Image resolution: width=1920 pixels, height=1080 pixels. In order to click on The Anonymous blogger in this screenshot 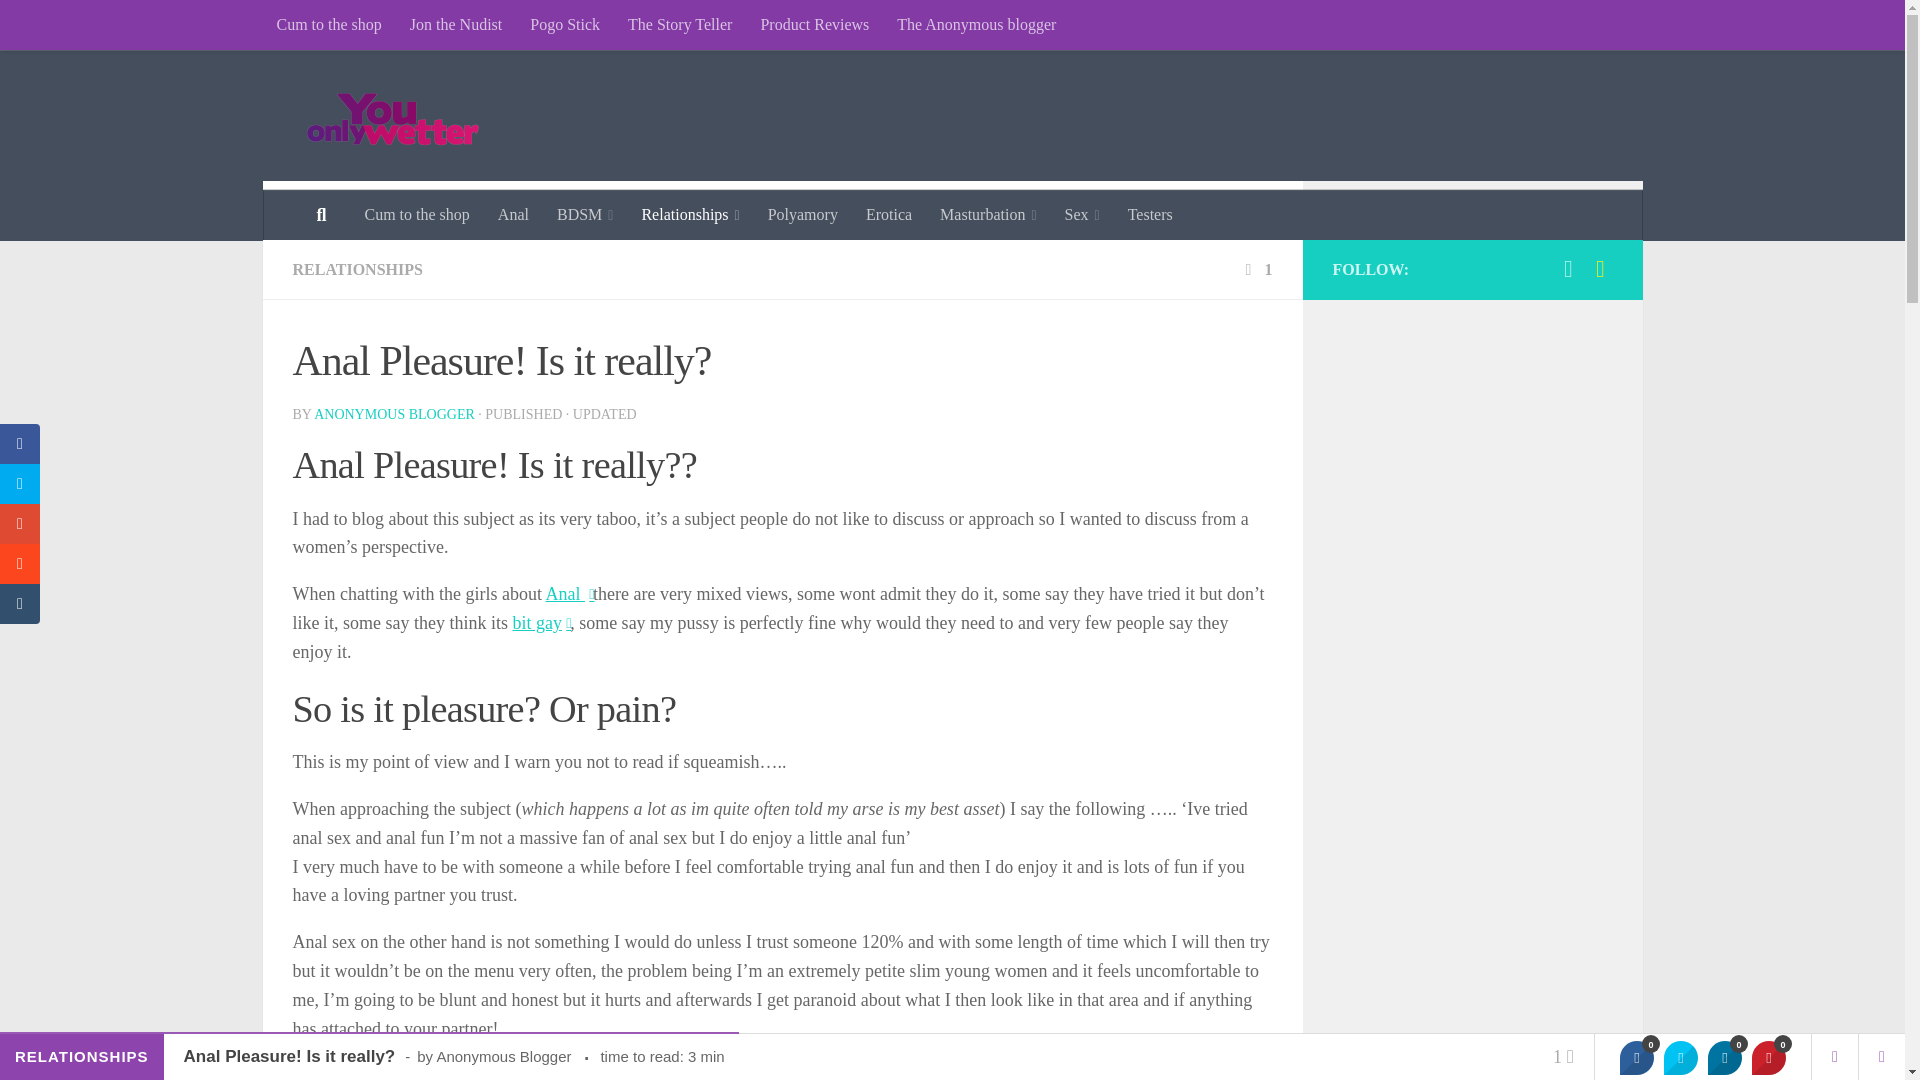, I will do `click(976, 24)`.